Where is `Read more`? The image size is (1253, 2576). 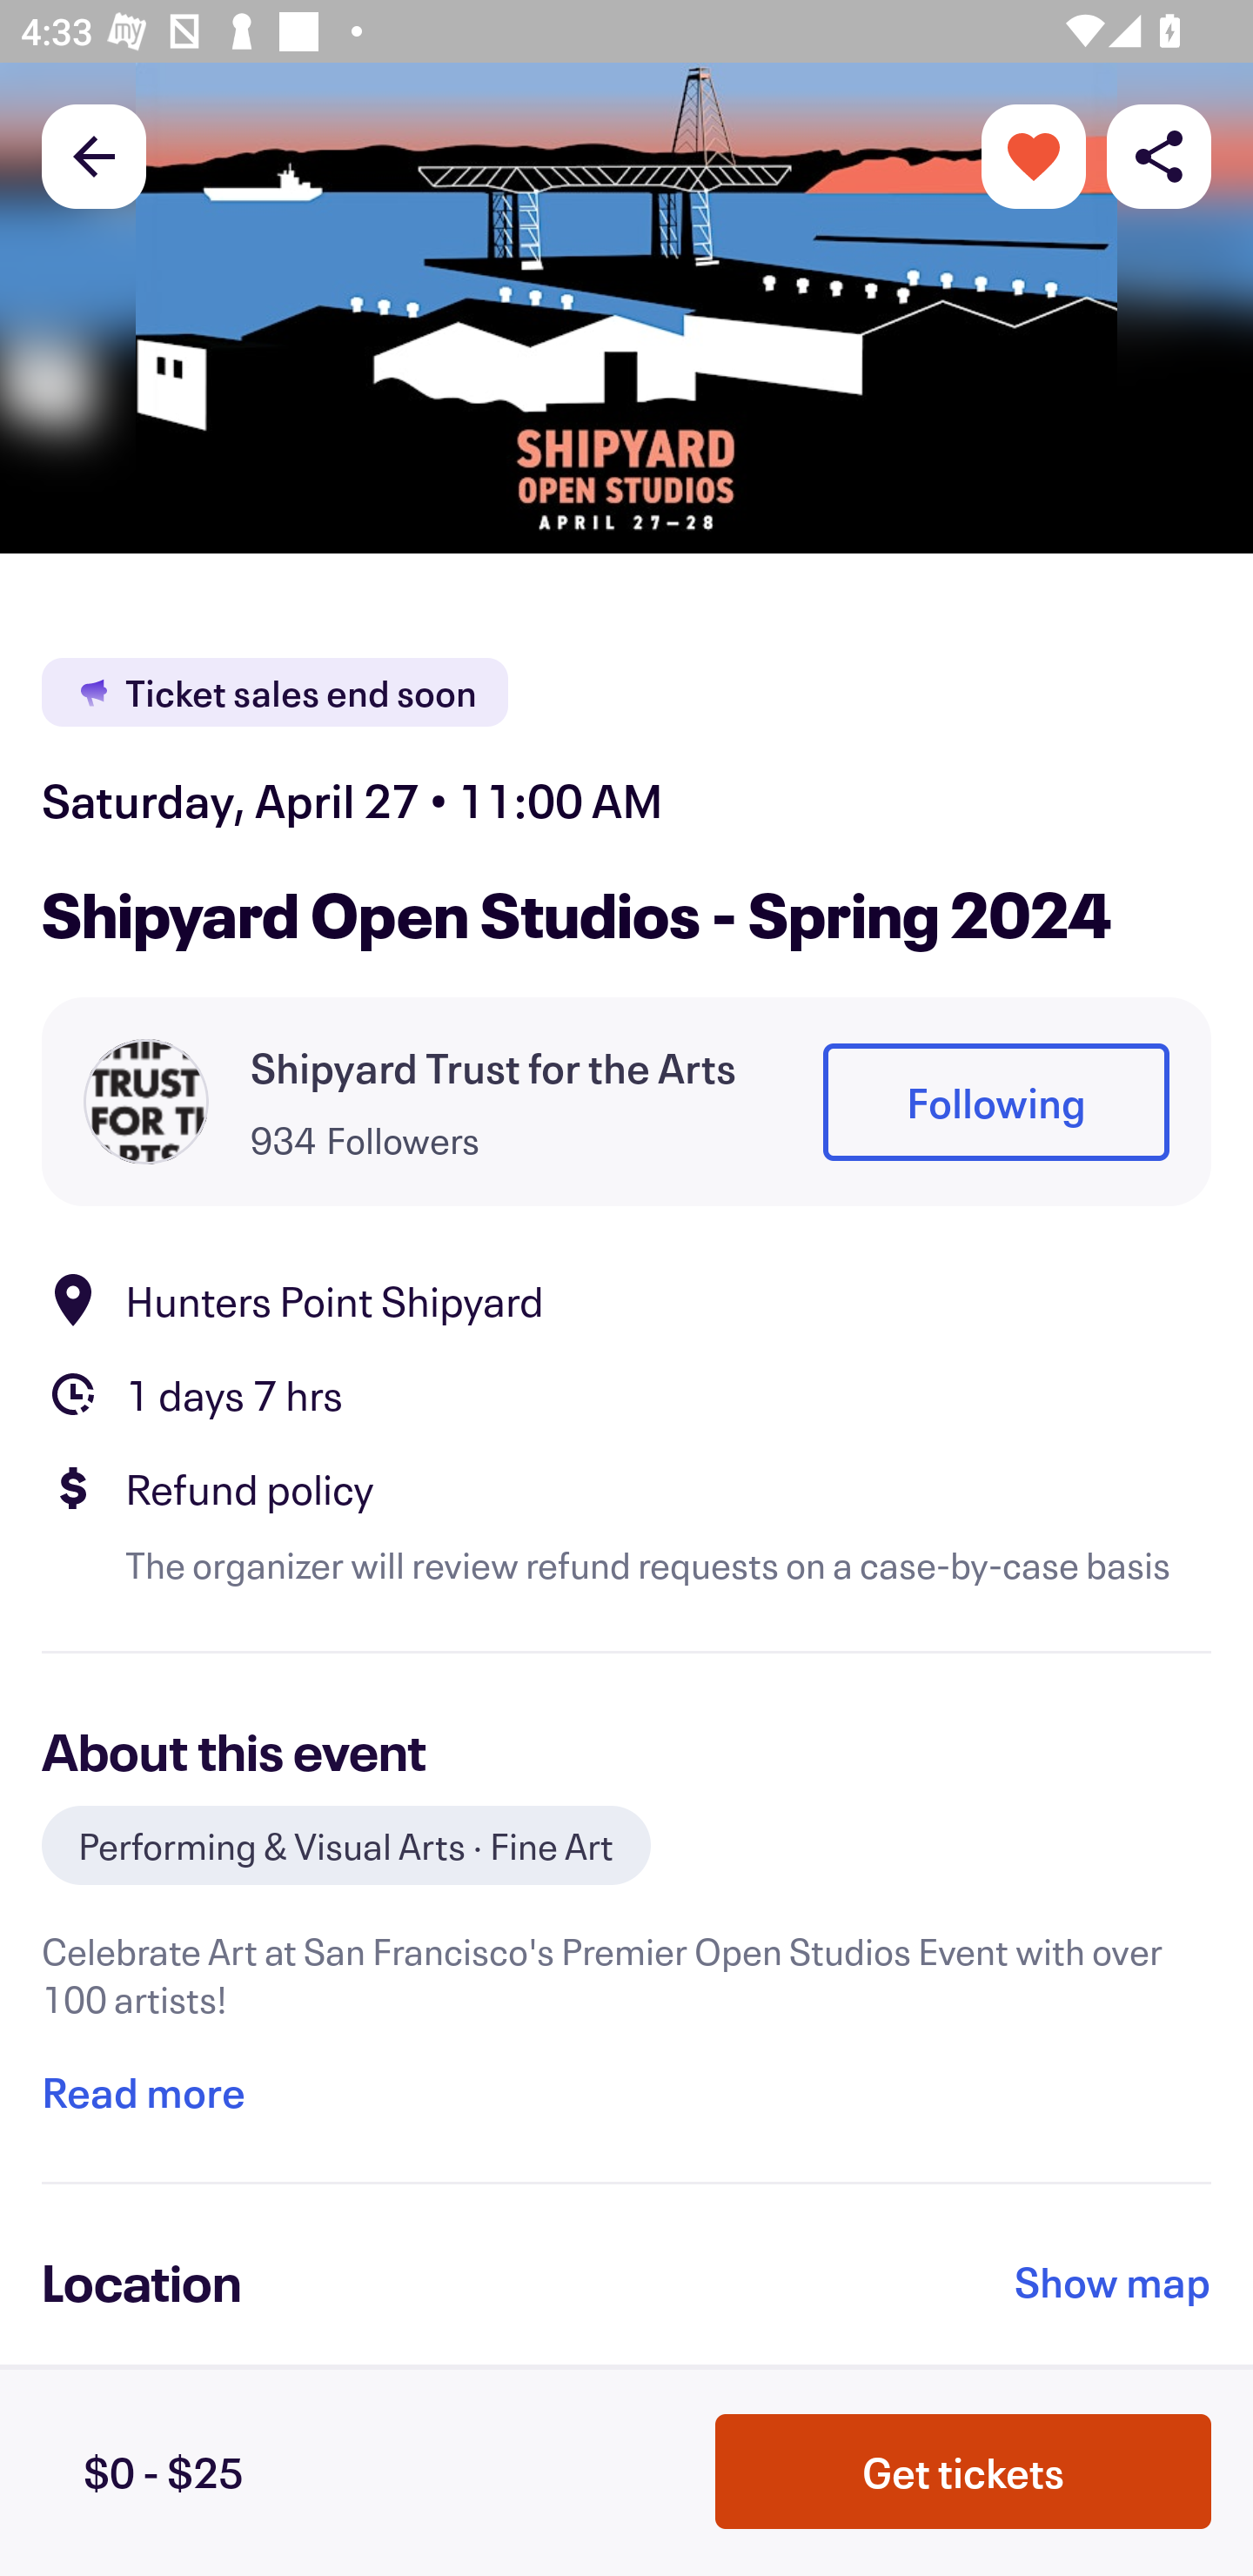 Read more is located at coordinates (143, 2091).